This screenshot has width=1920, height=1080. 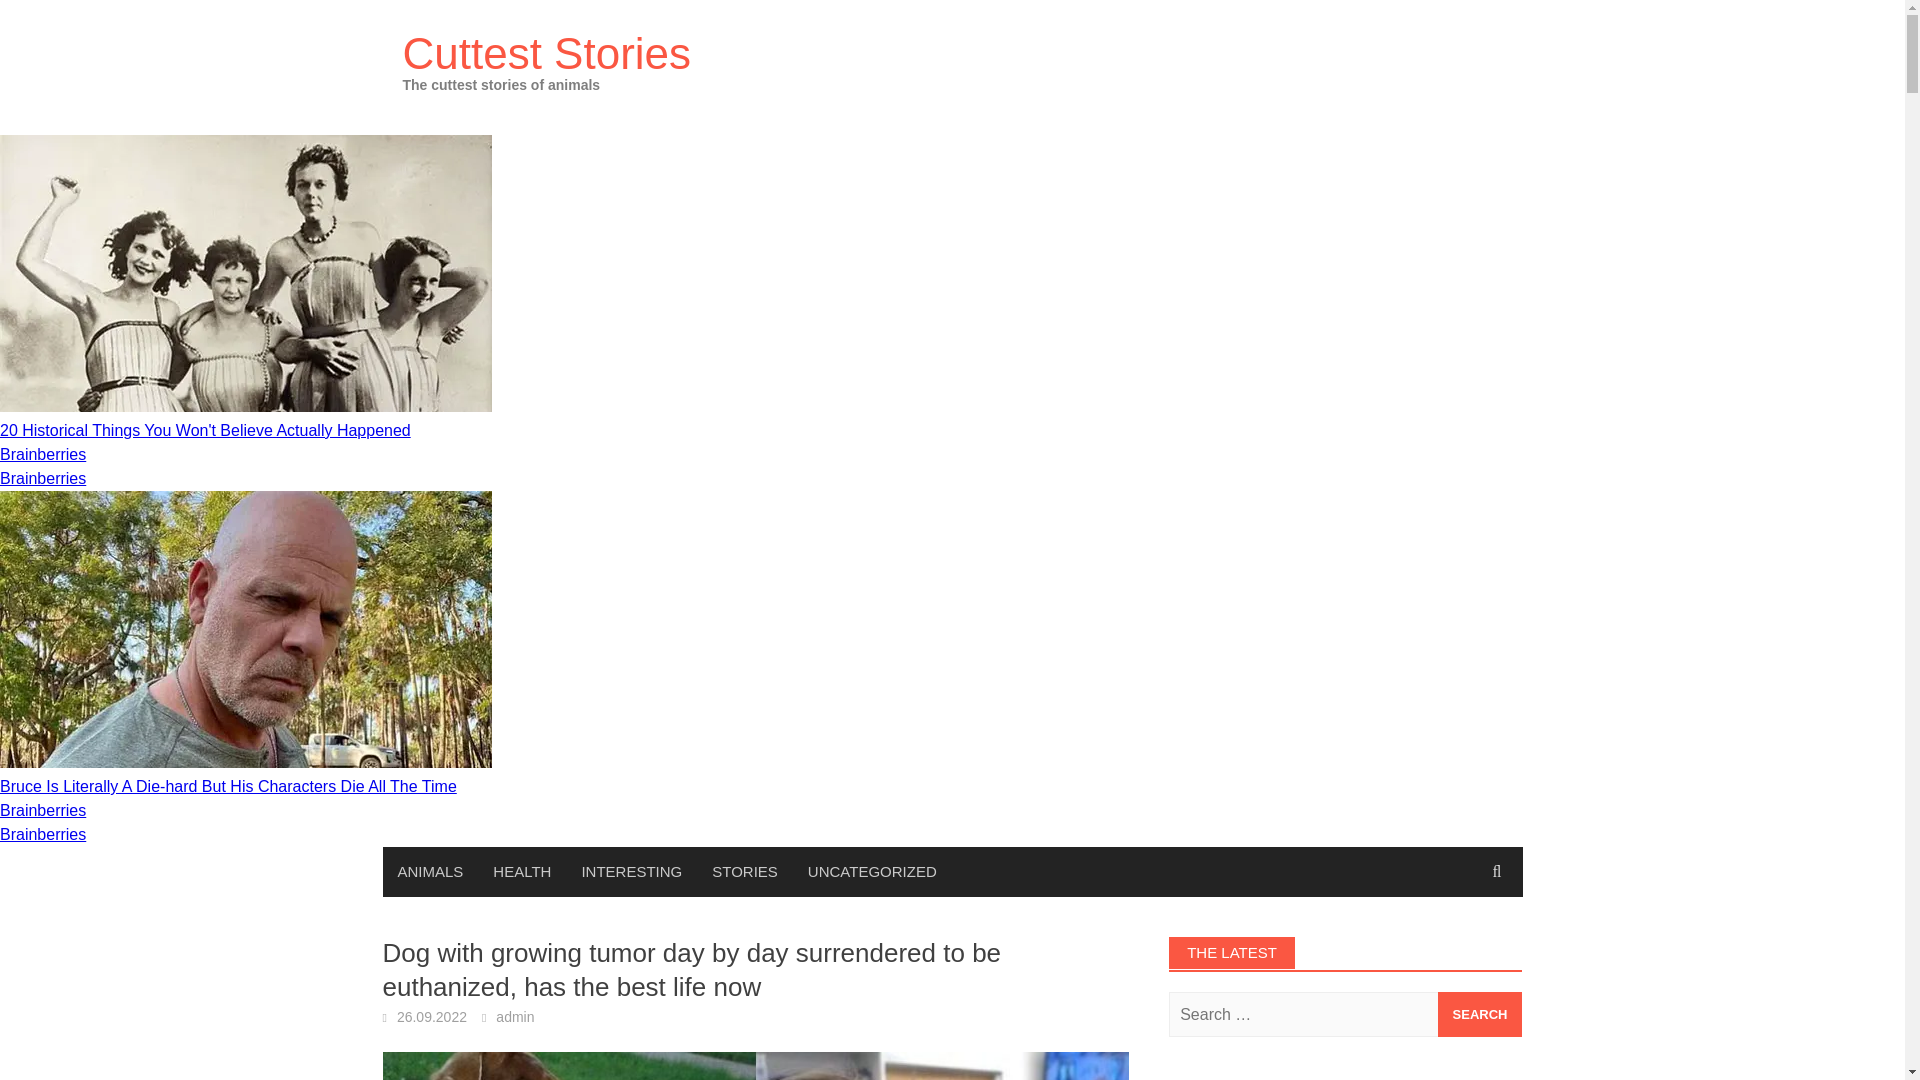 I want to click on 26.09.2022, so click(x=432, y=1016).